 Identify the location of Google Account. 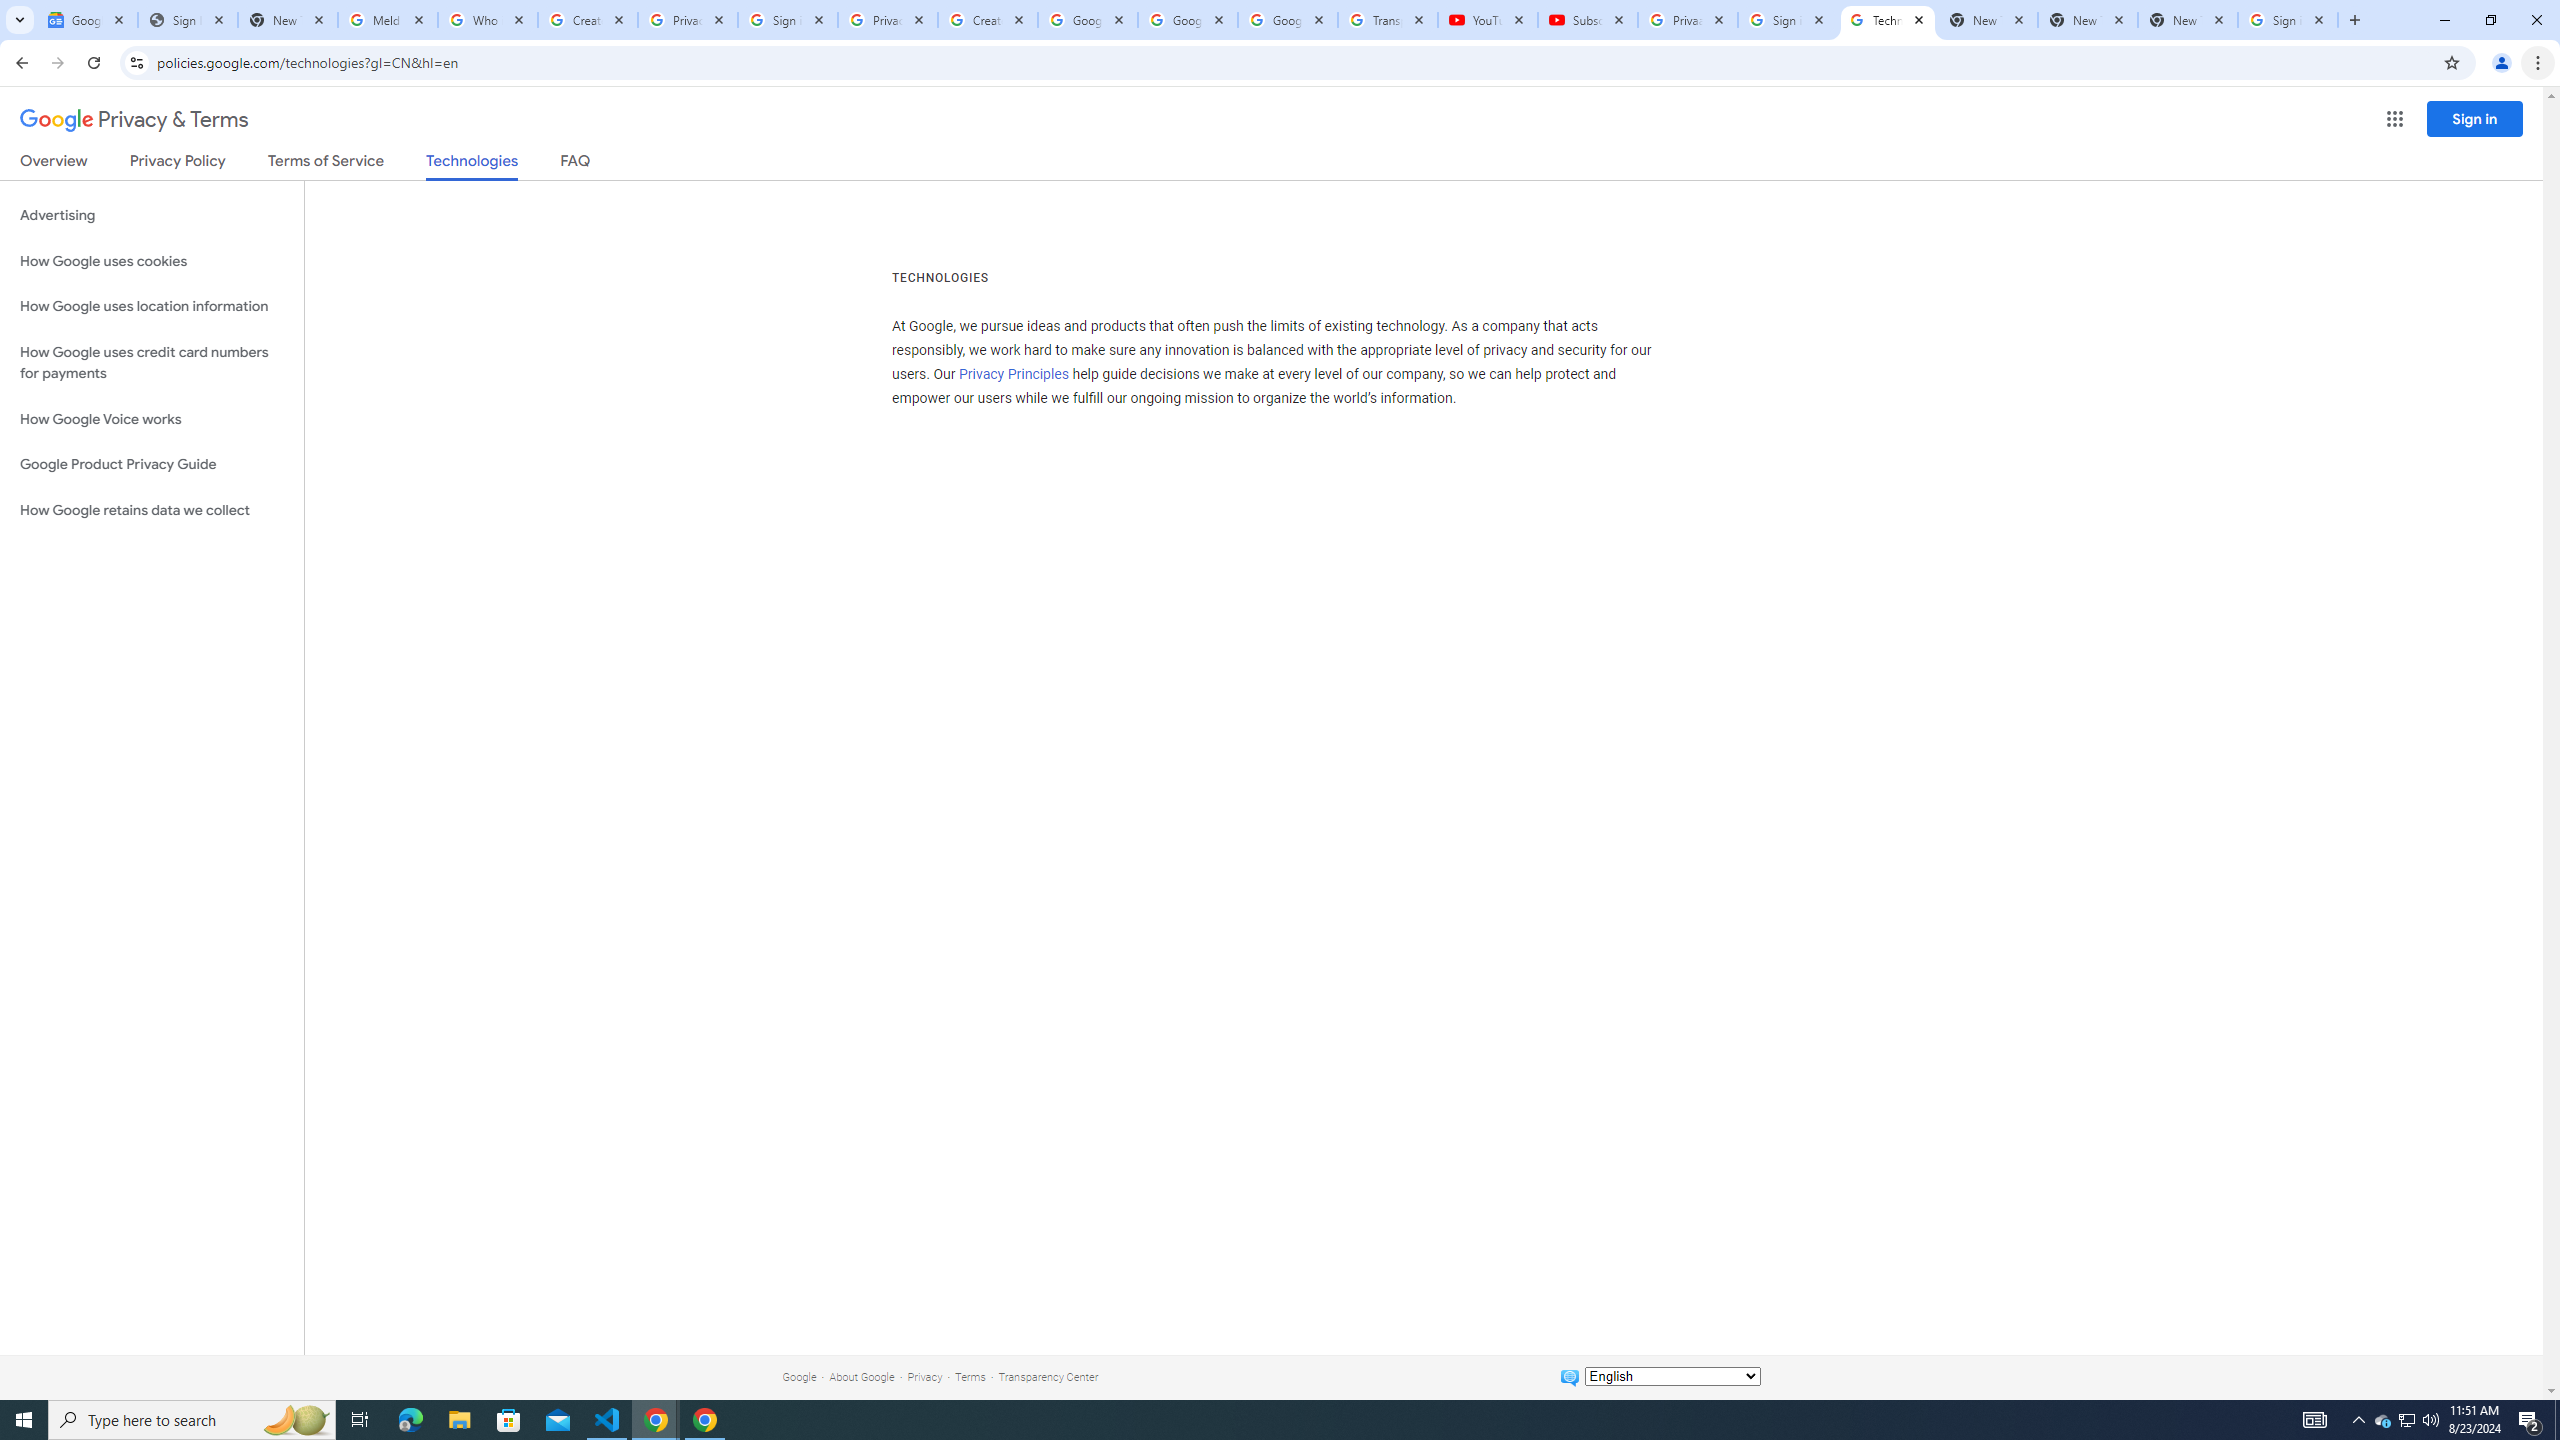
(1287, 20).